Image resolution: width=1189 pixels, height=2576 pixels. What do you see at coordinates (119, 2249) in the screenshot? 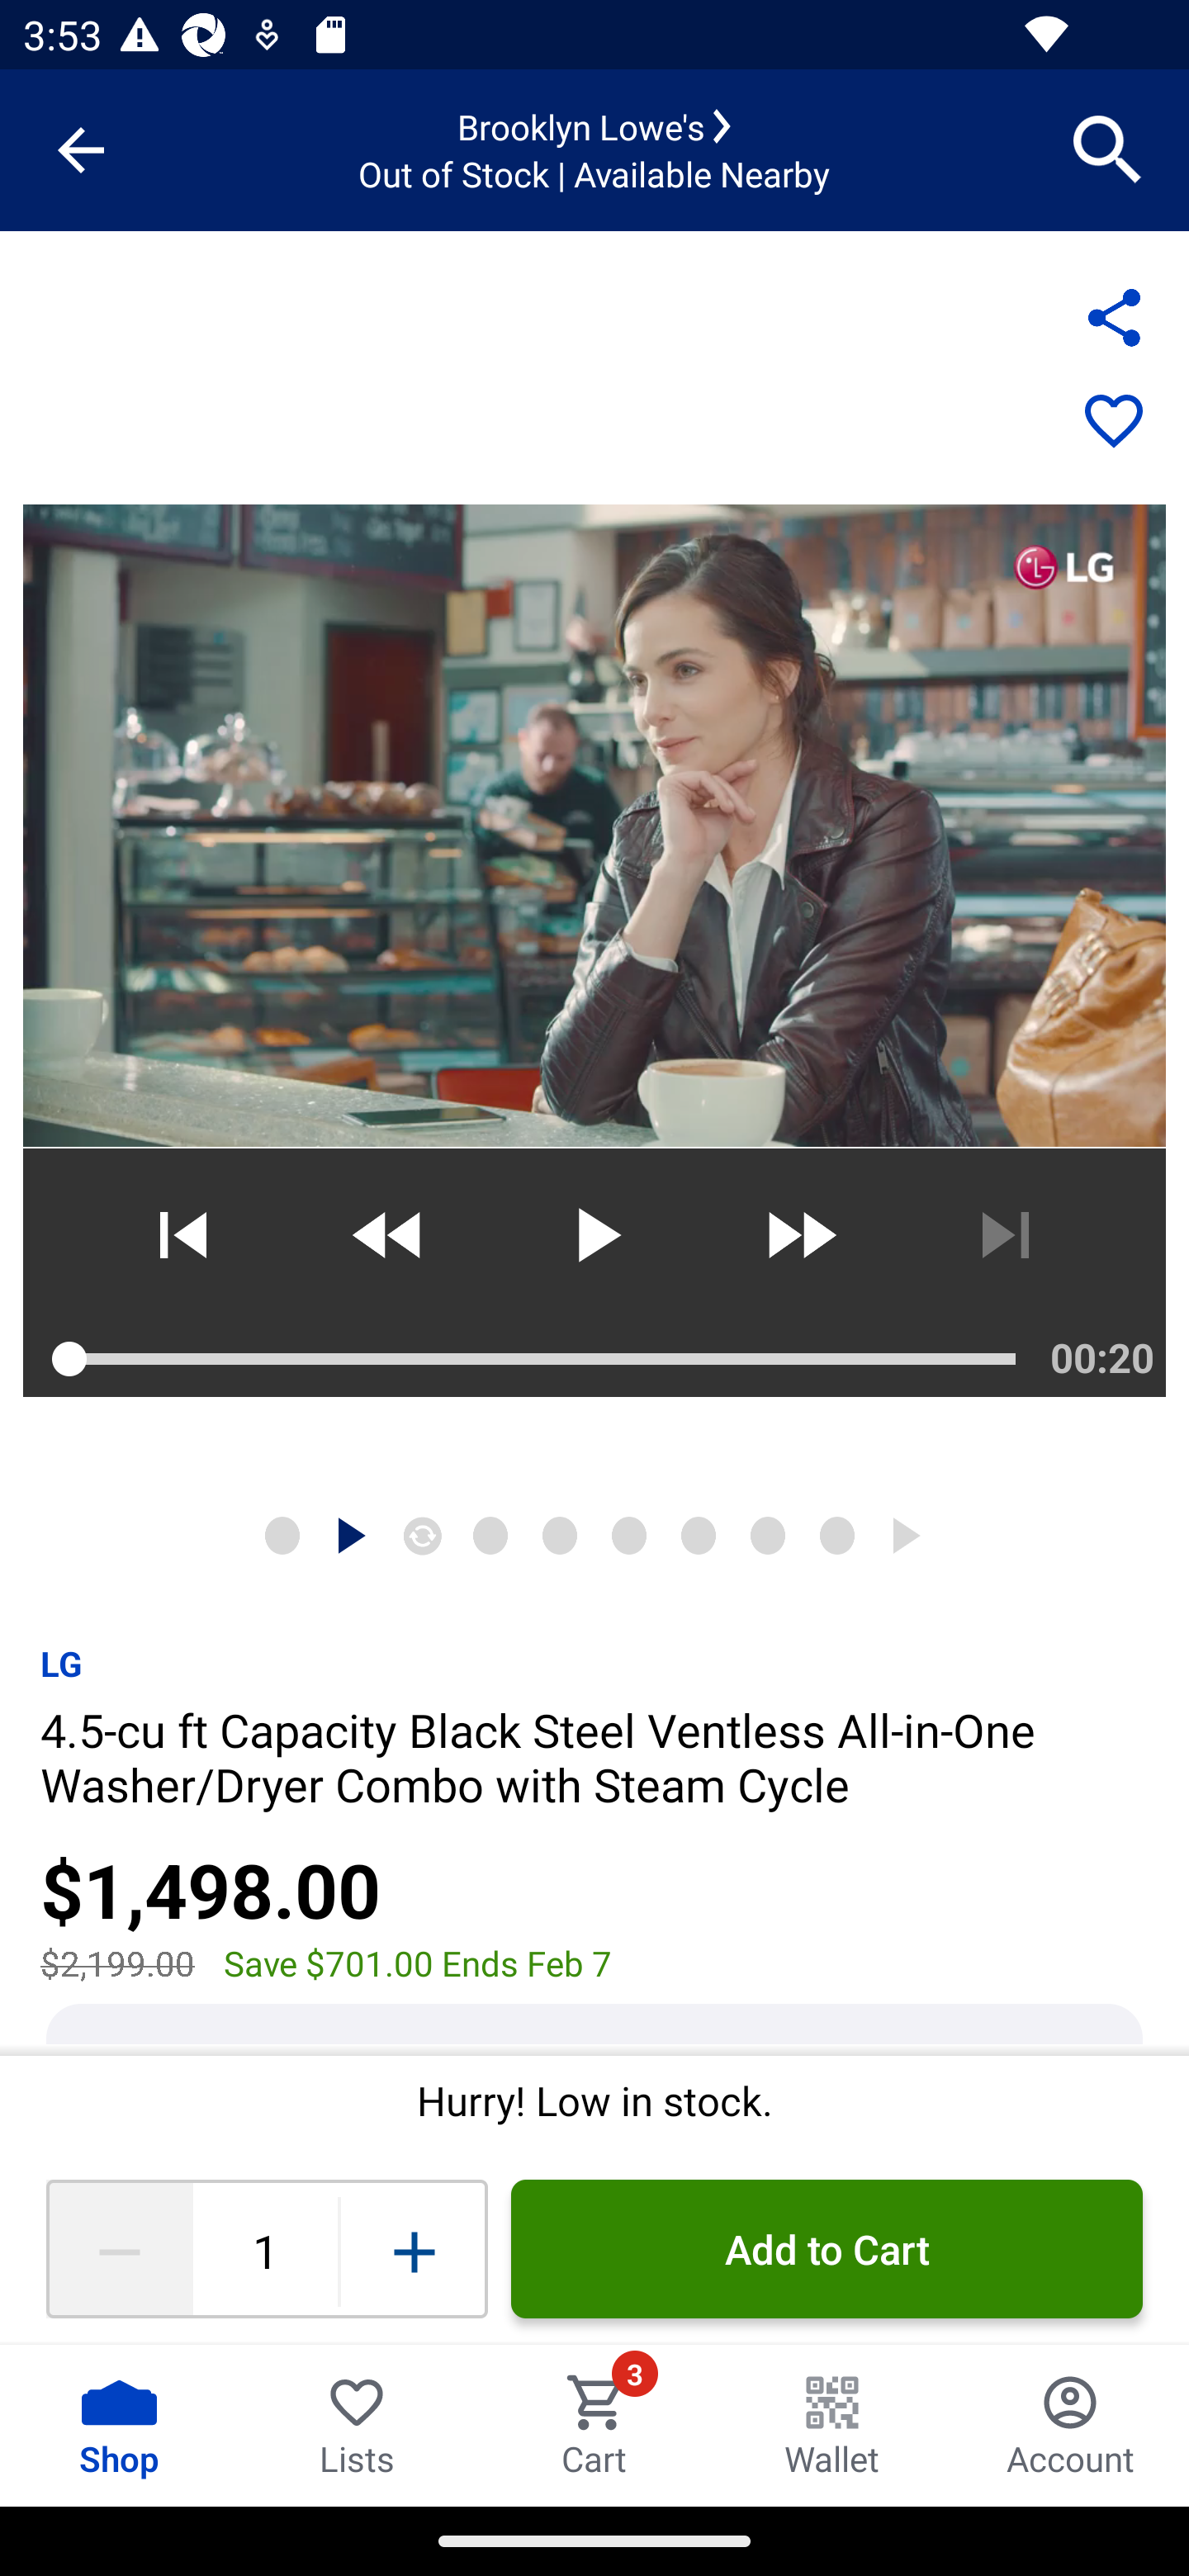
I see `Decrease quantity` at bounding box center [119, 2249].